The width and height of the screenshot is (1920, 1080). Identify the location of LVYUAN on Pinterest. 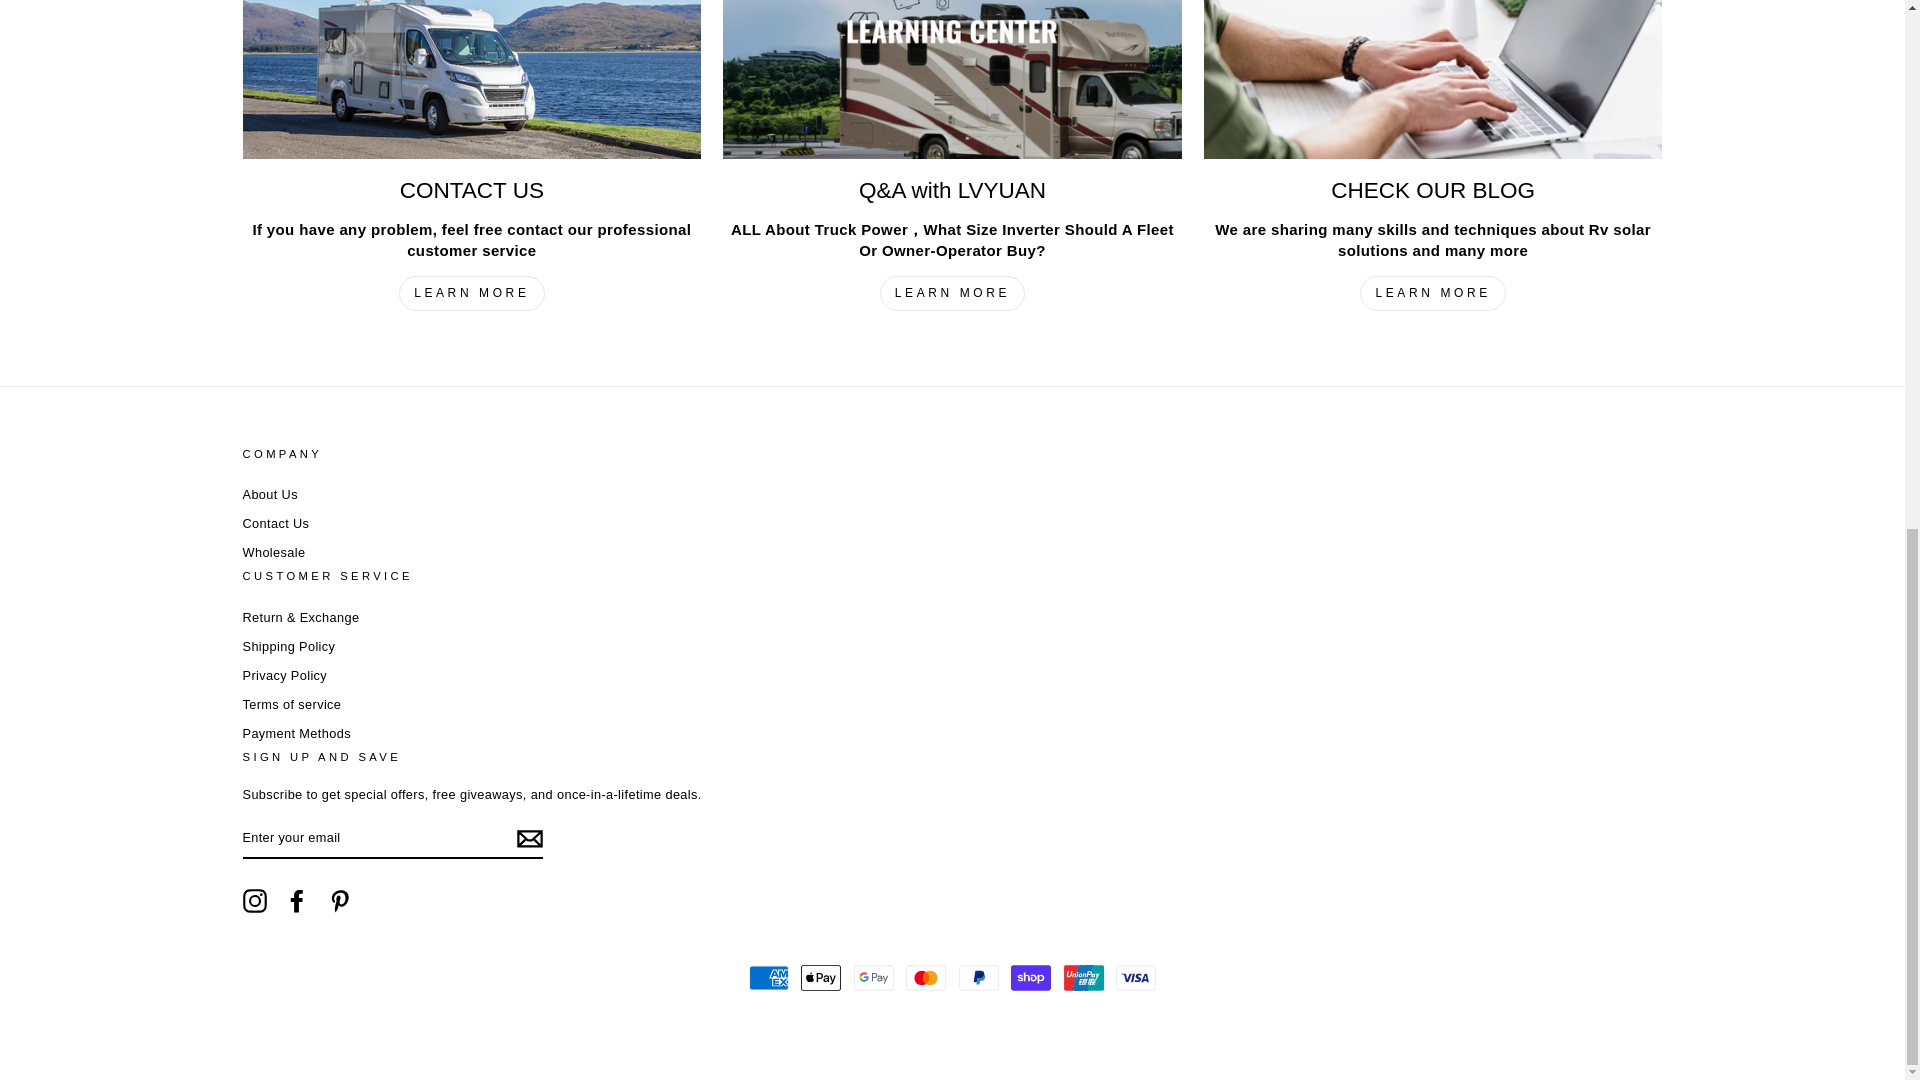
(340, 900).